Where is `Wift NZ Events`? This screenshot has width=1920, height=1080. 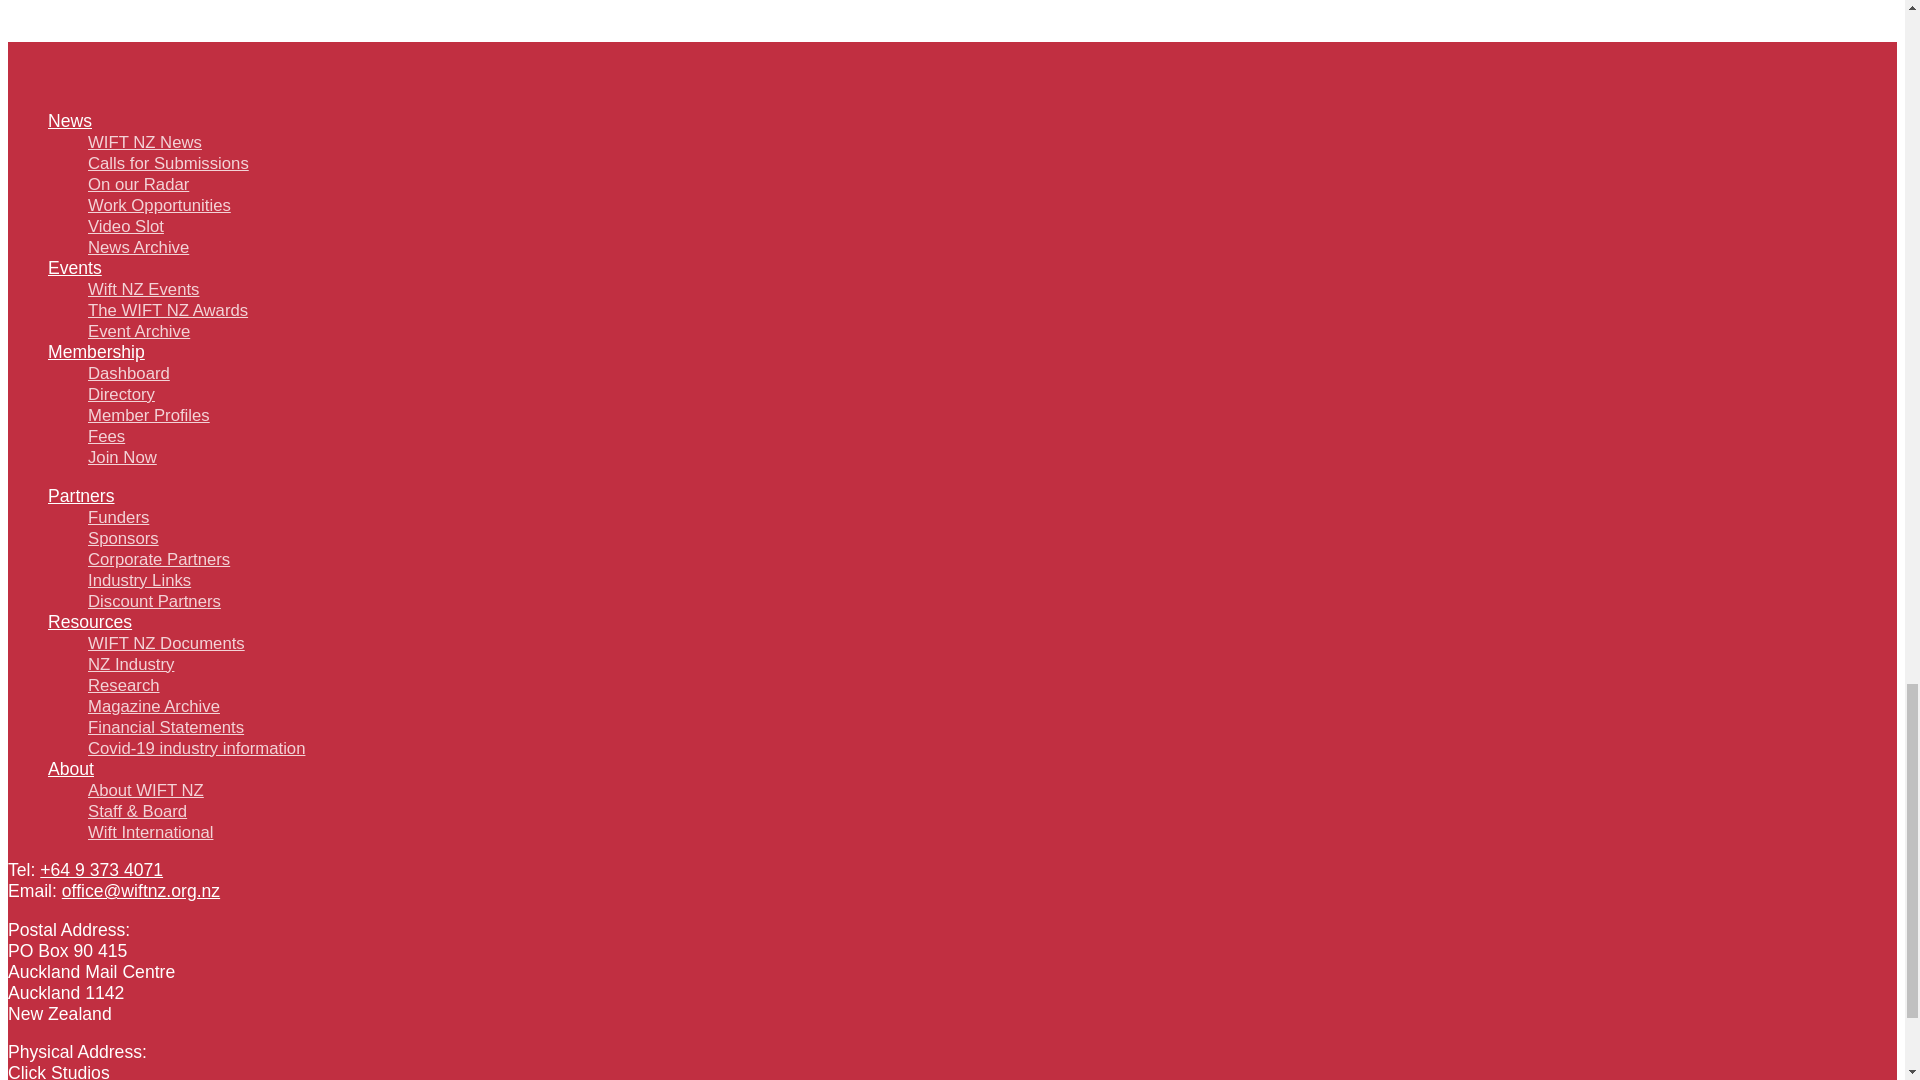 Wift NZ Events is located at coordinates (144, 289).